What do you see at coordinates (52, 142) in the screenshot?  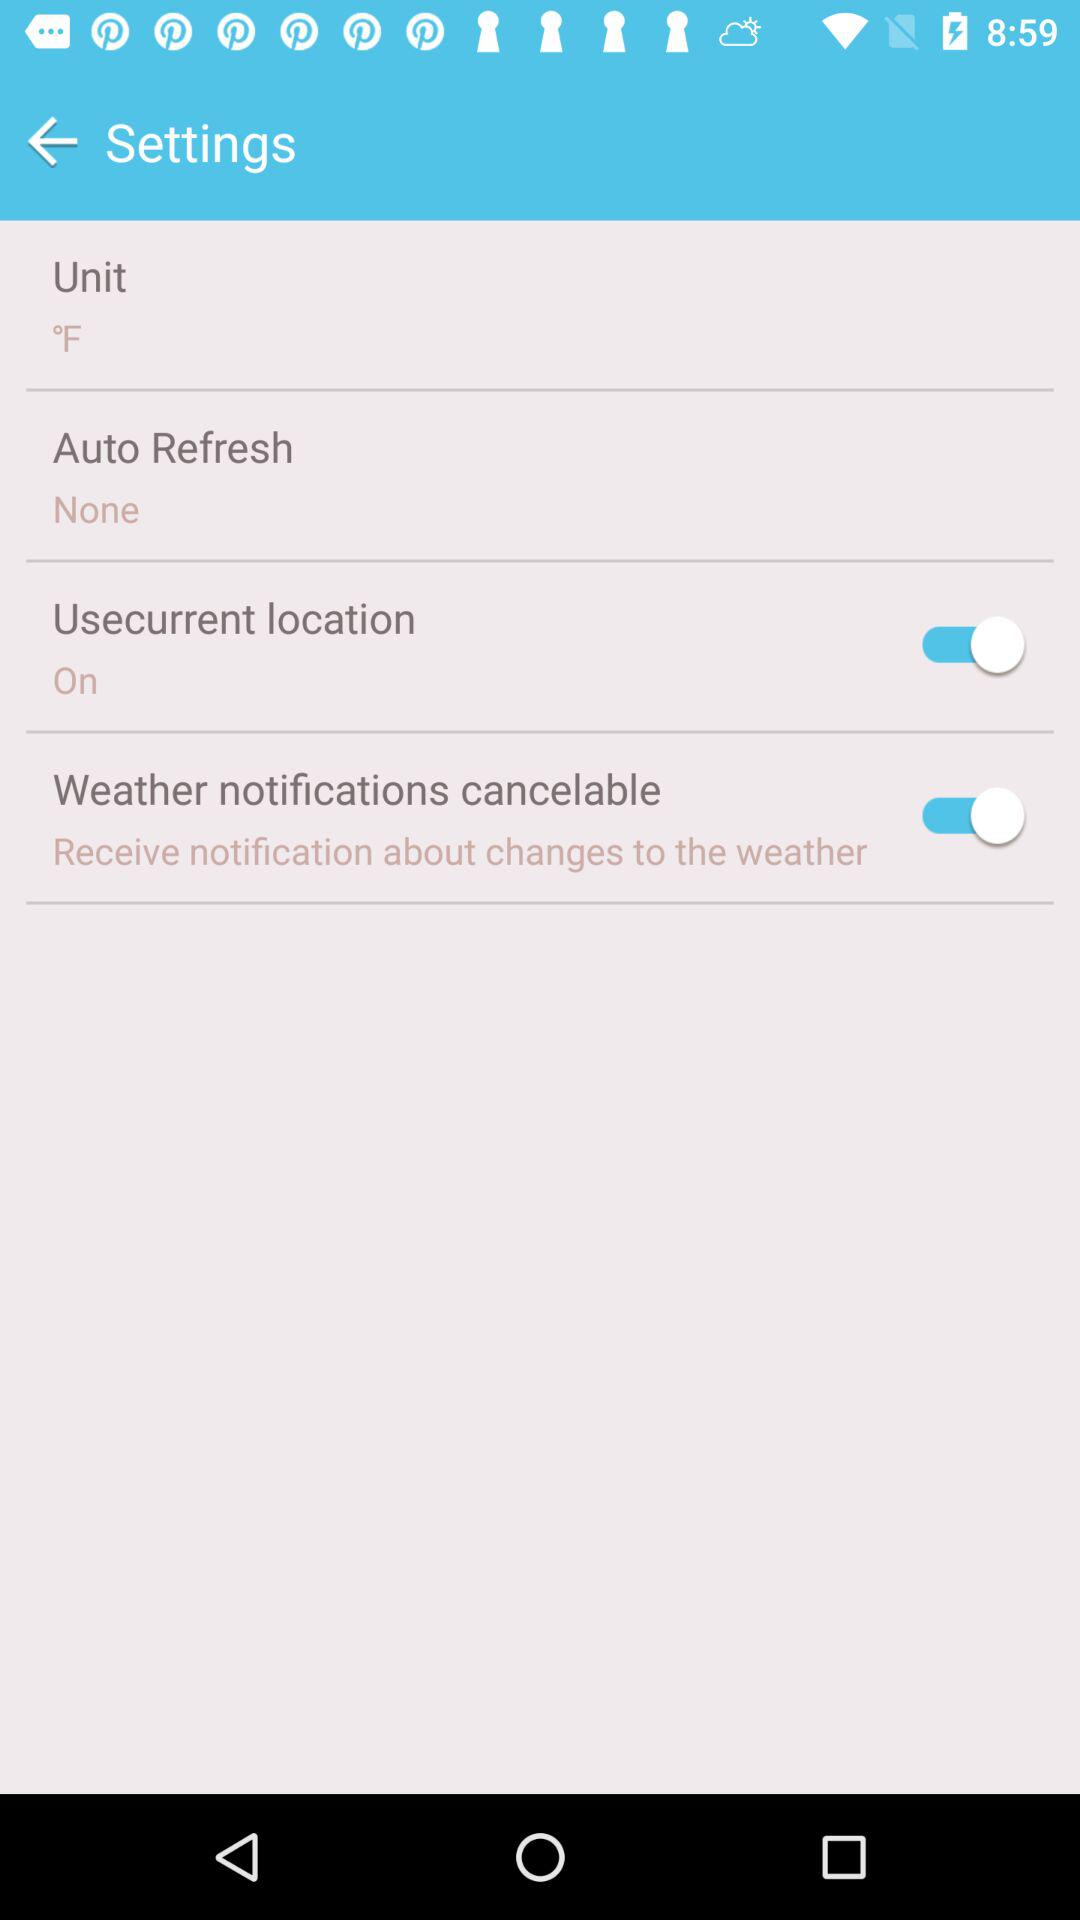 I see `select the item next to the settings item` at bounding box center [52, 142].